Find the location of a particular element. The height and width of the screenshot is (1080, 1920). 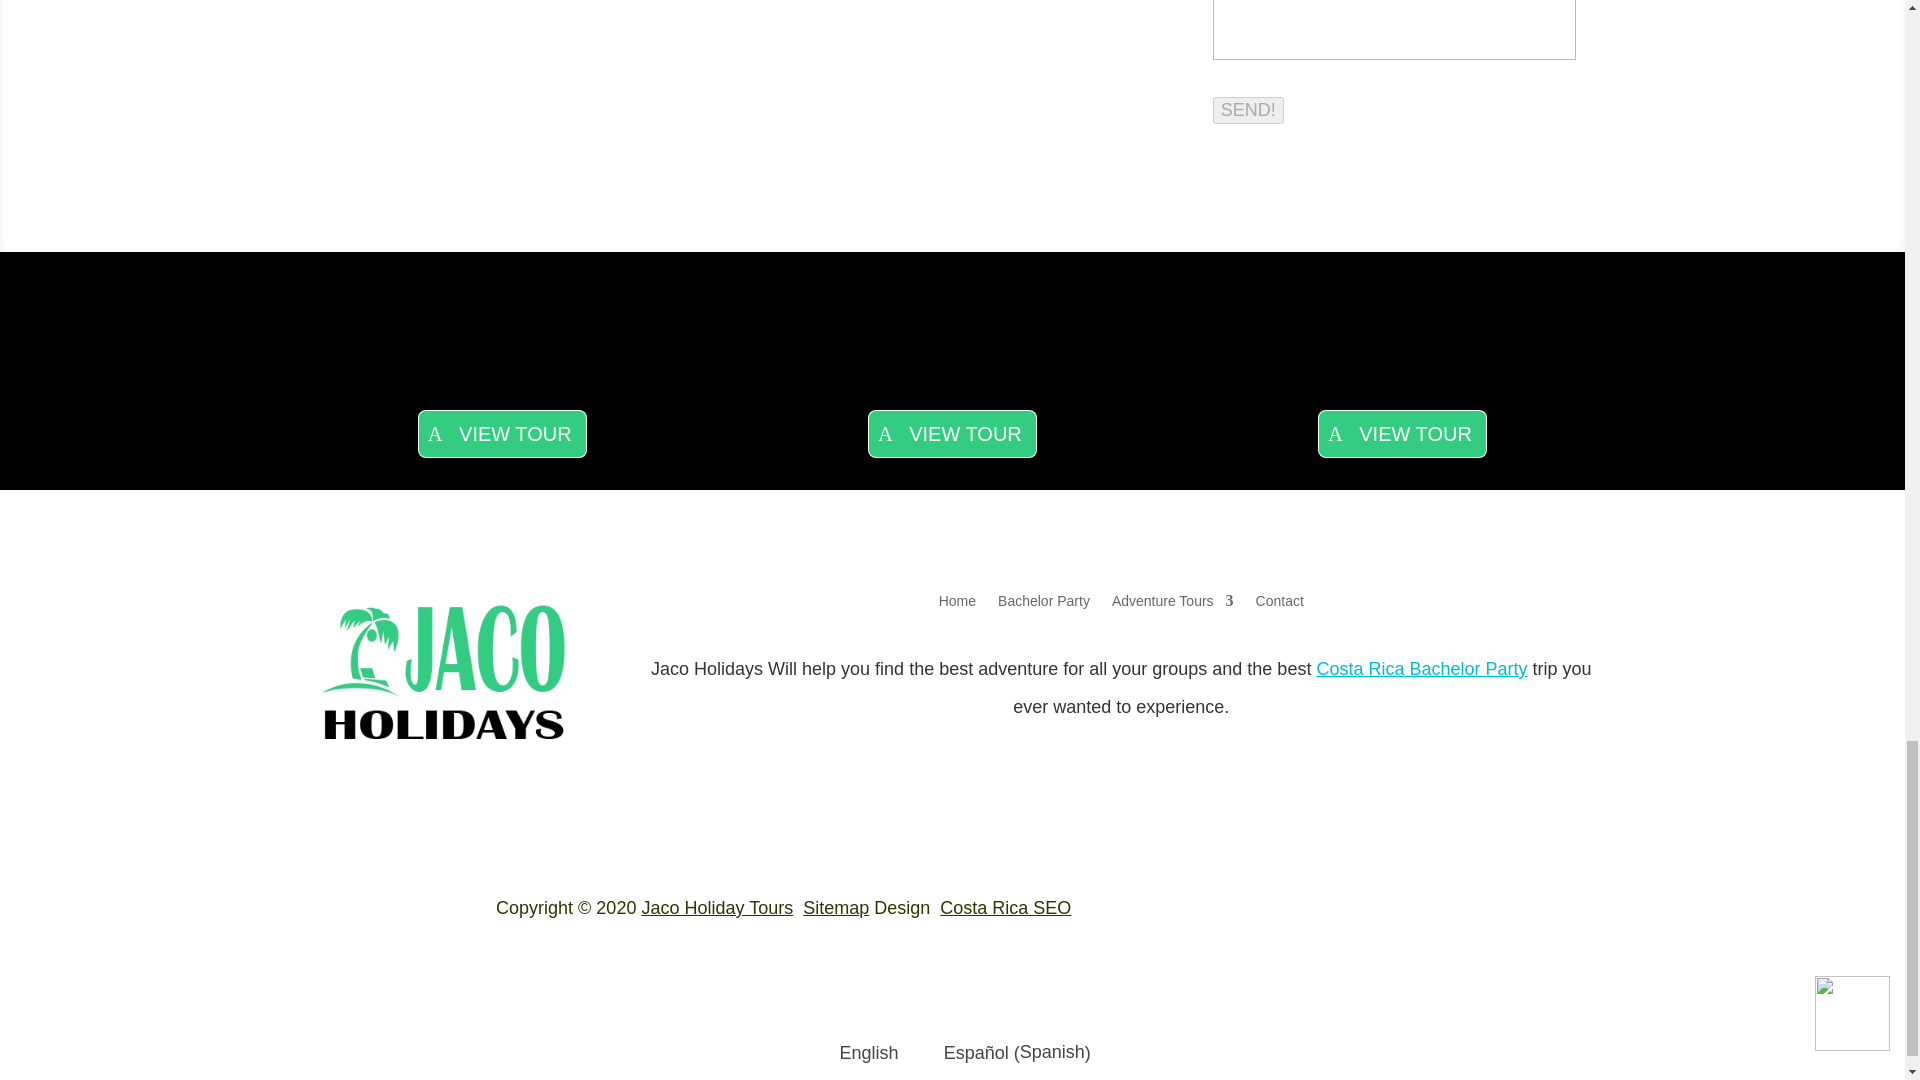

Jaco Holiday Tours is located at coordinates (716, 908).